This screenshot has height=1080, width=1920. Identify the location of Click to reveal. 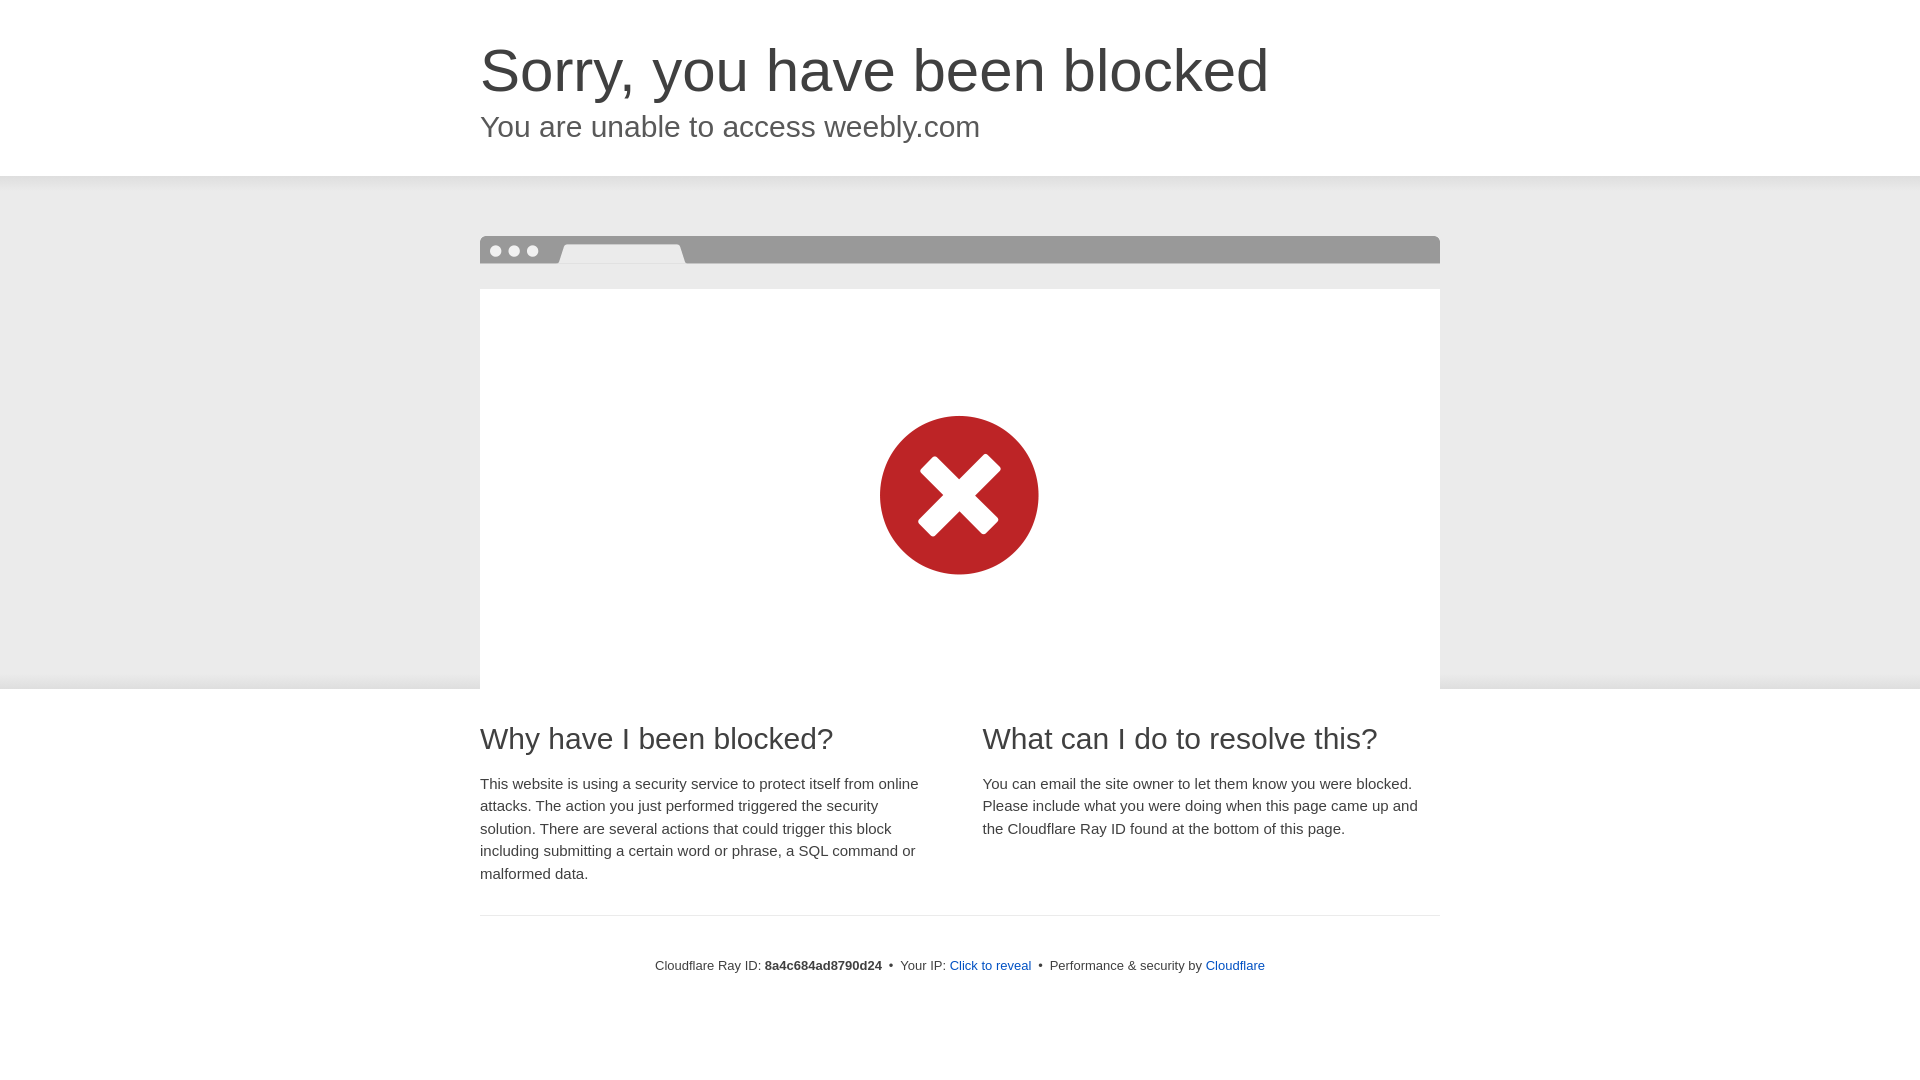
(991, 966).